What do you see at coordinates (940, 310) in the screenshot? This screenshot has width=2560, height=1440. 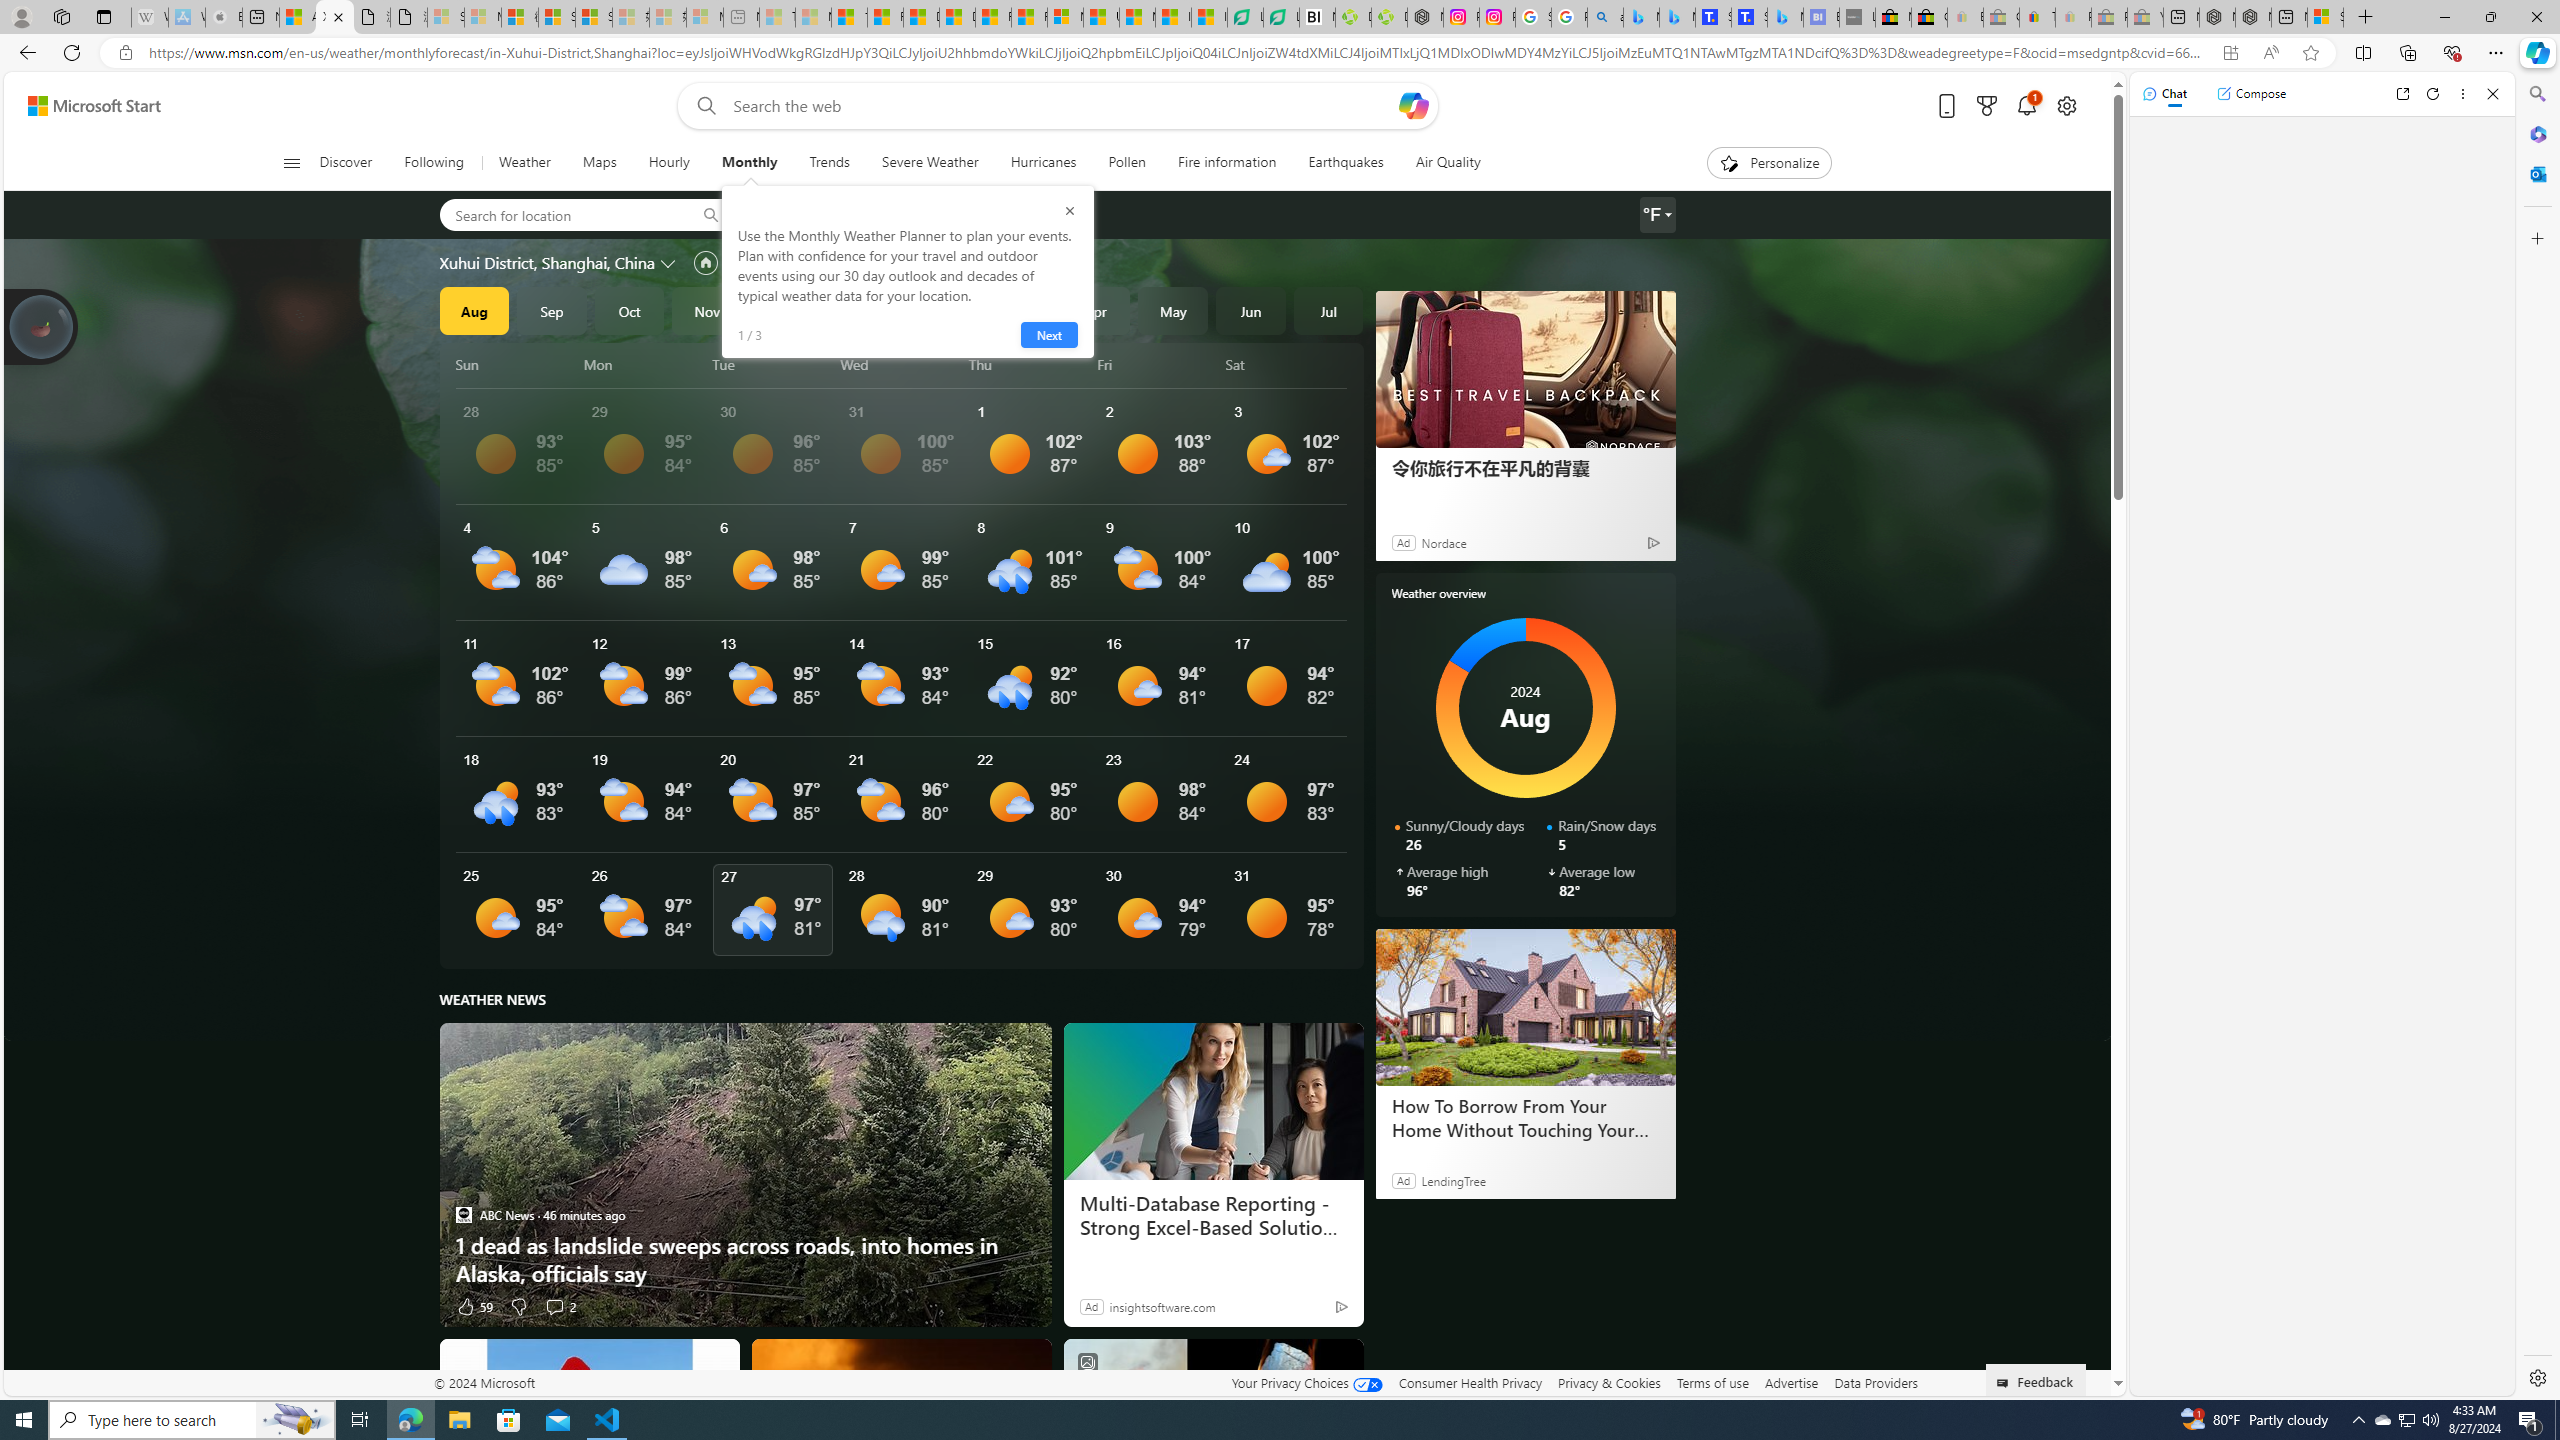 I see `Feb` at bounding box center [940, 310].